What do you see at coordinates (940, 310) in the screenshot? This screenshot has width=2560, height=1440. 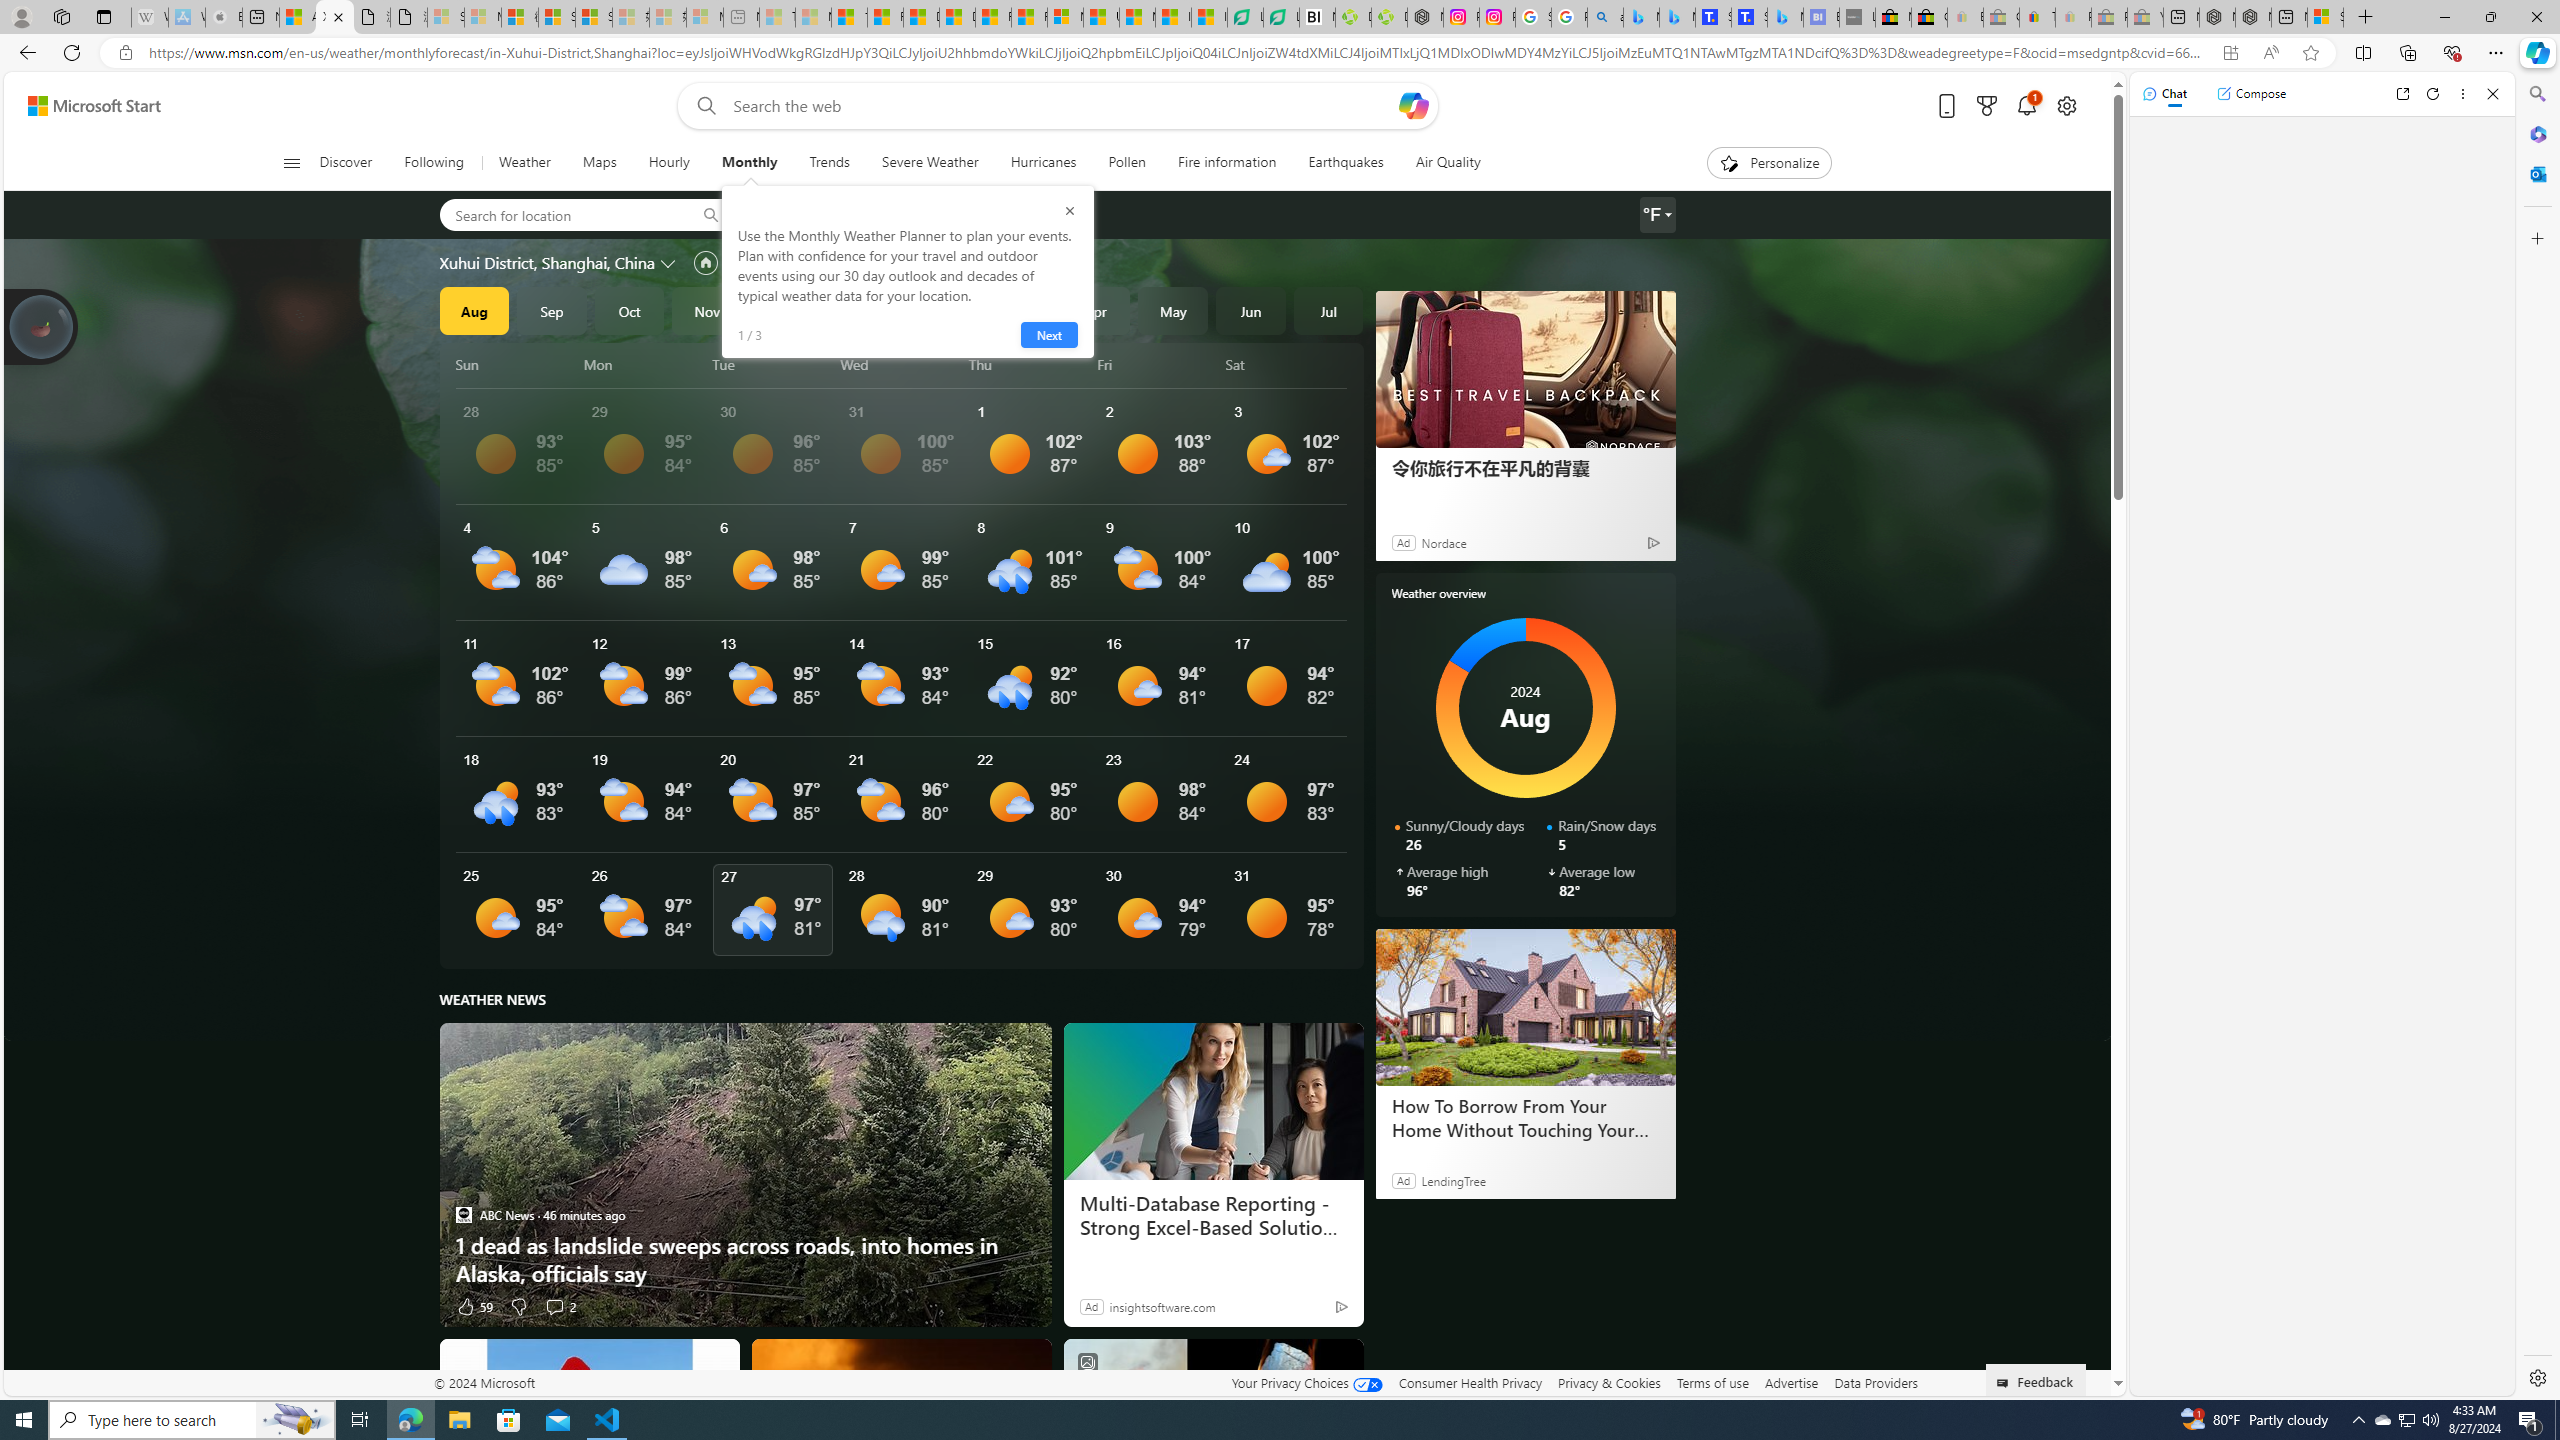 I see `Feb` at bounding box center [940, 310].